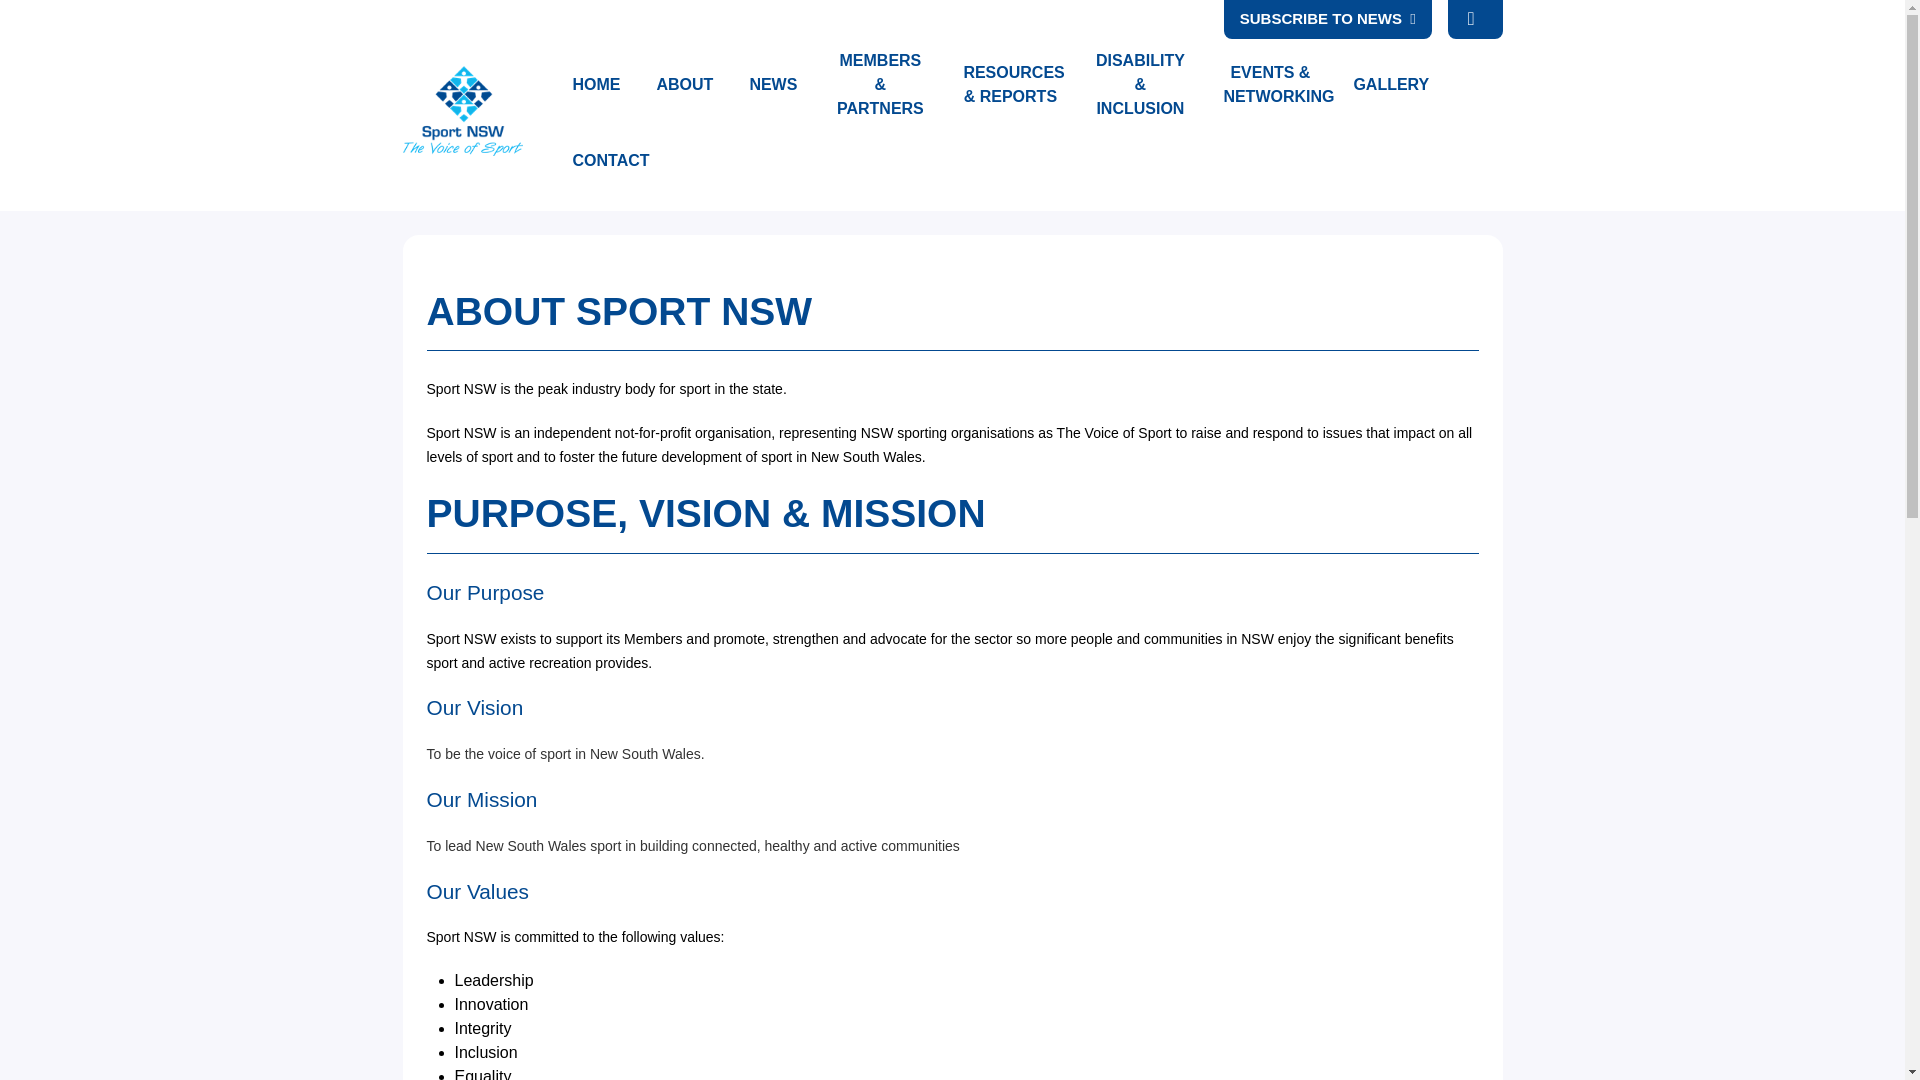 This screenshot has height=1080, width=1920. What do you see at coordinates (772, 84) in the screenshot?
I see `Opens in new window` at bounding box center [772, 84].